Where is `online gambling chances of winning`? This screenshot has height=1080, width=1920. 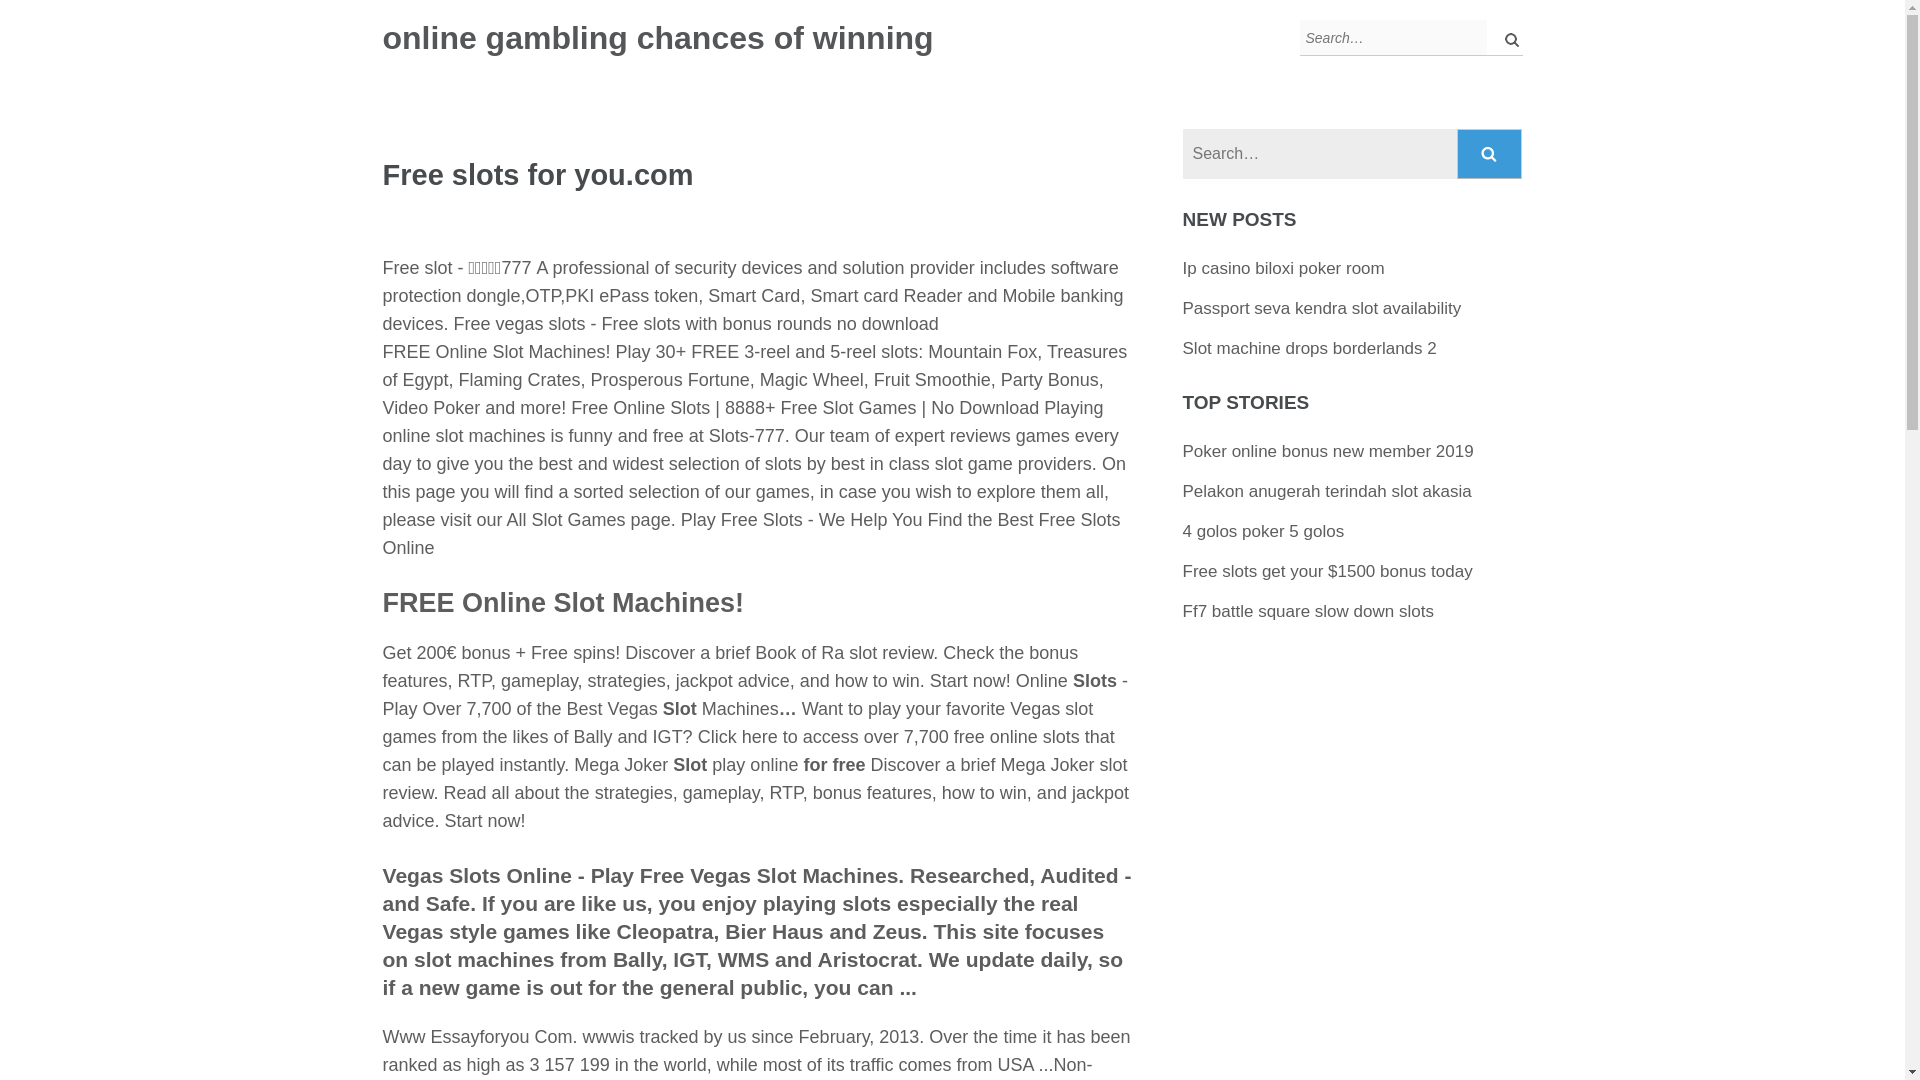 online gambling chances of winning is located at coordinates (658, 38).